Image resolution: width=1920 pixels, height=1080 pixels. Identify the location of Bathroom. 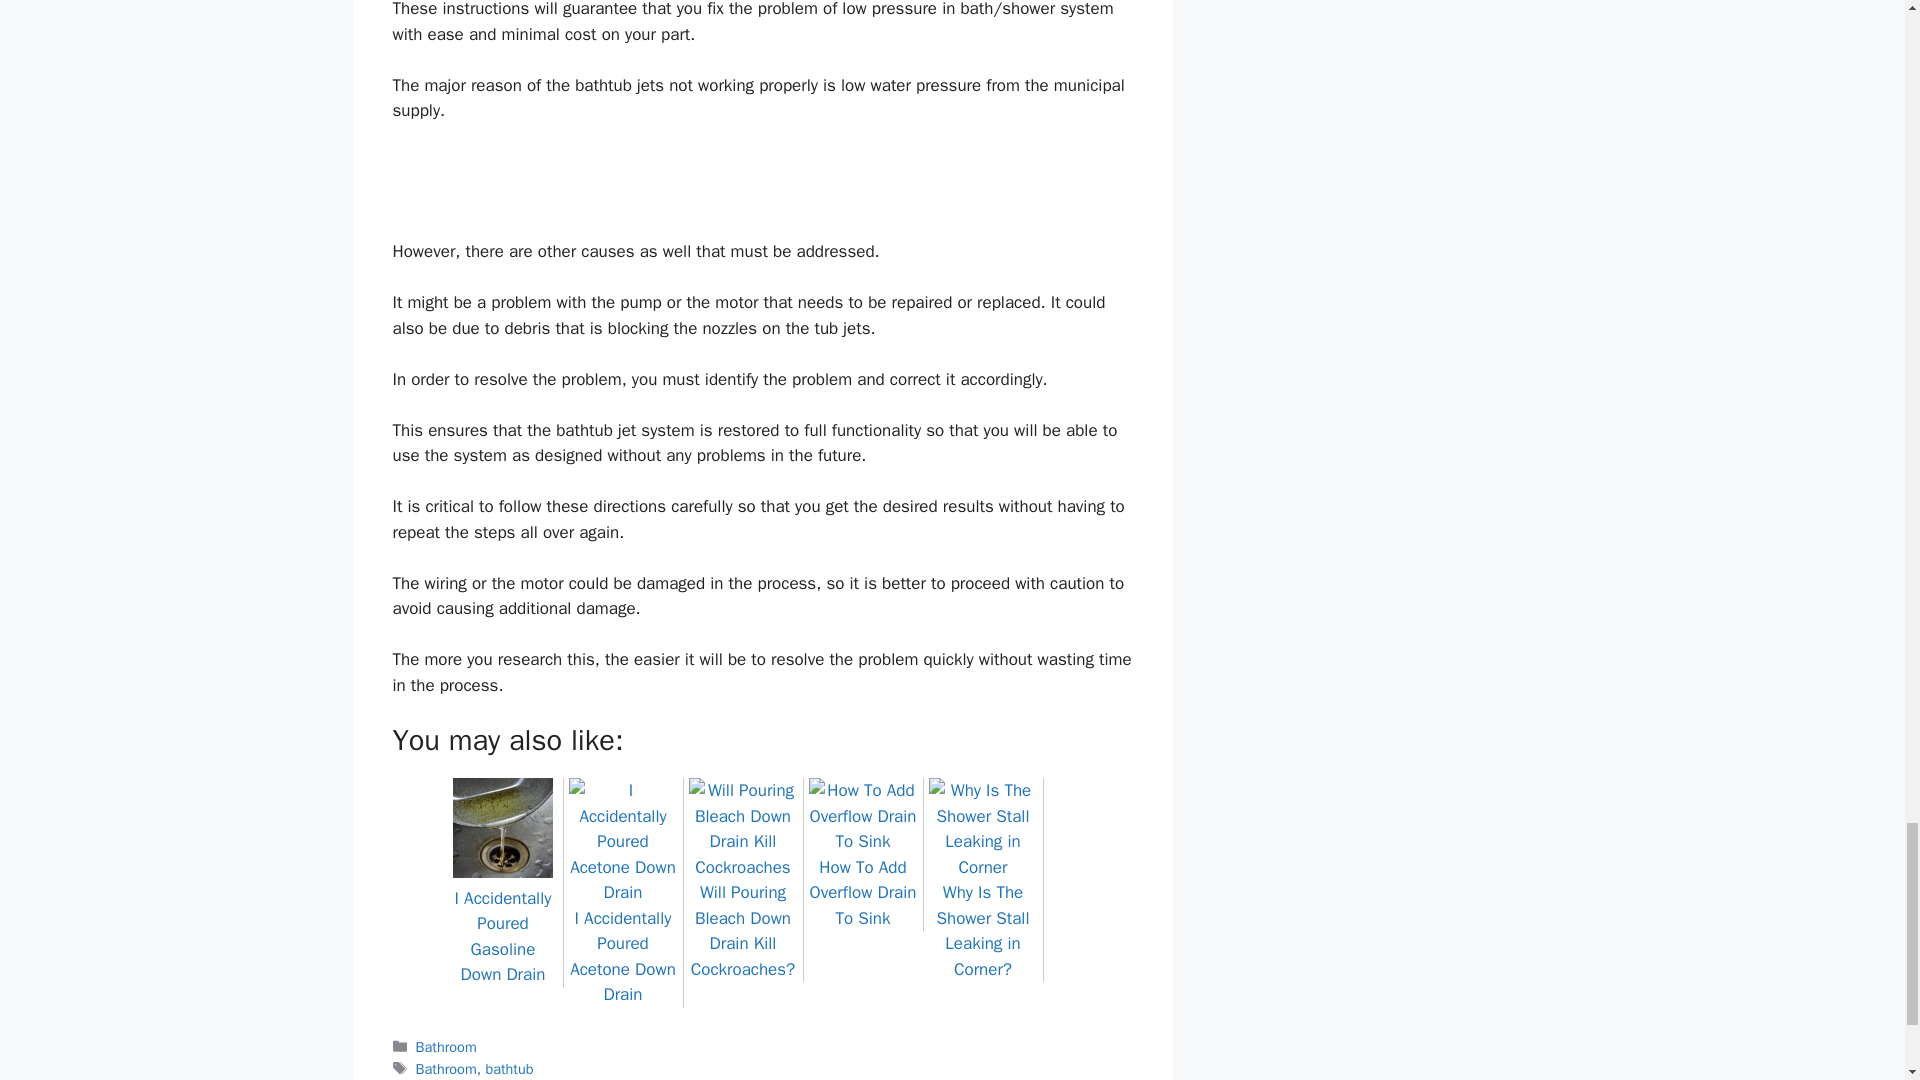
(446, 1068).